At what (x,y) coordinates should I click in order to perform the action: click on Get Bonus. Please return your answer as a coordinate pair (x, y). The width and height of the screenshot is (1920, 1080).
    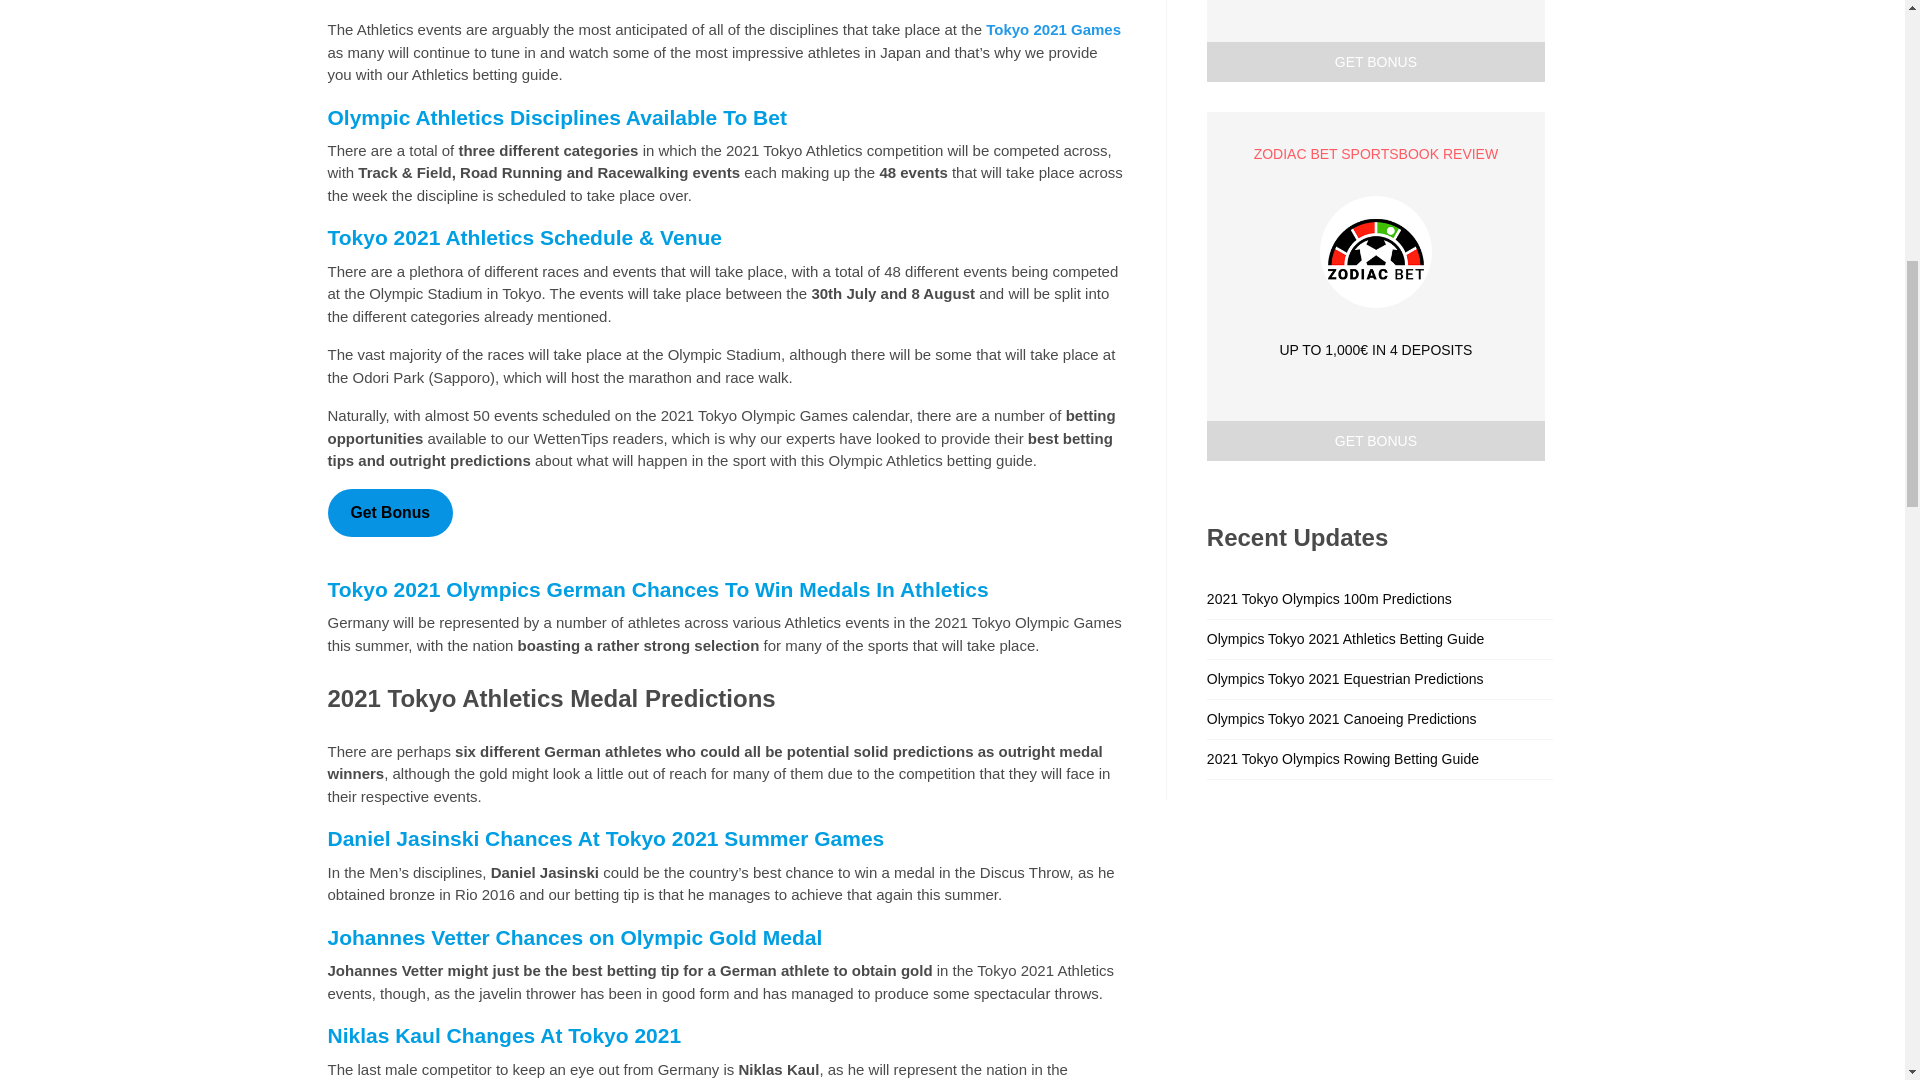
    Looking at the image, I should click on (390, 513).